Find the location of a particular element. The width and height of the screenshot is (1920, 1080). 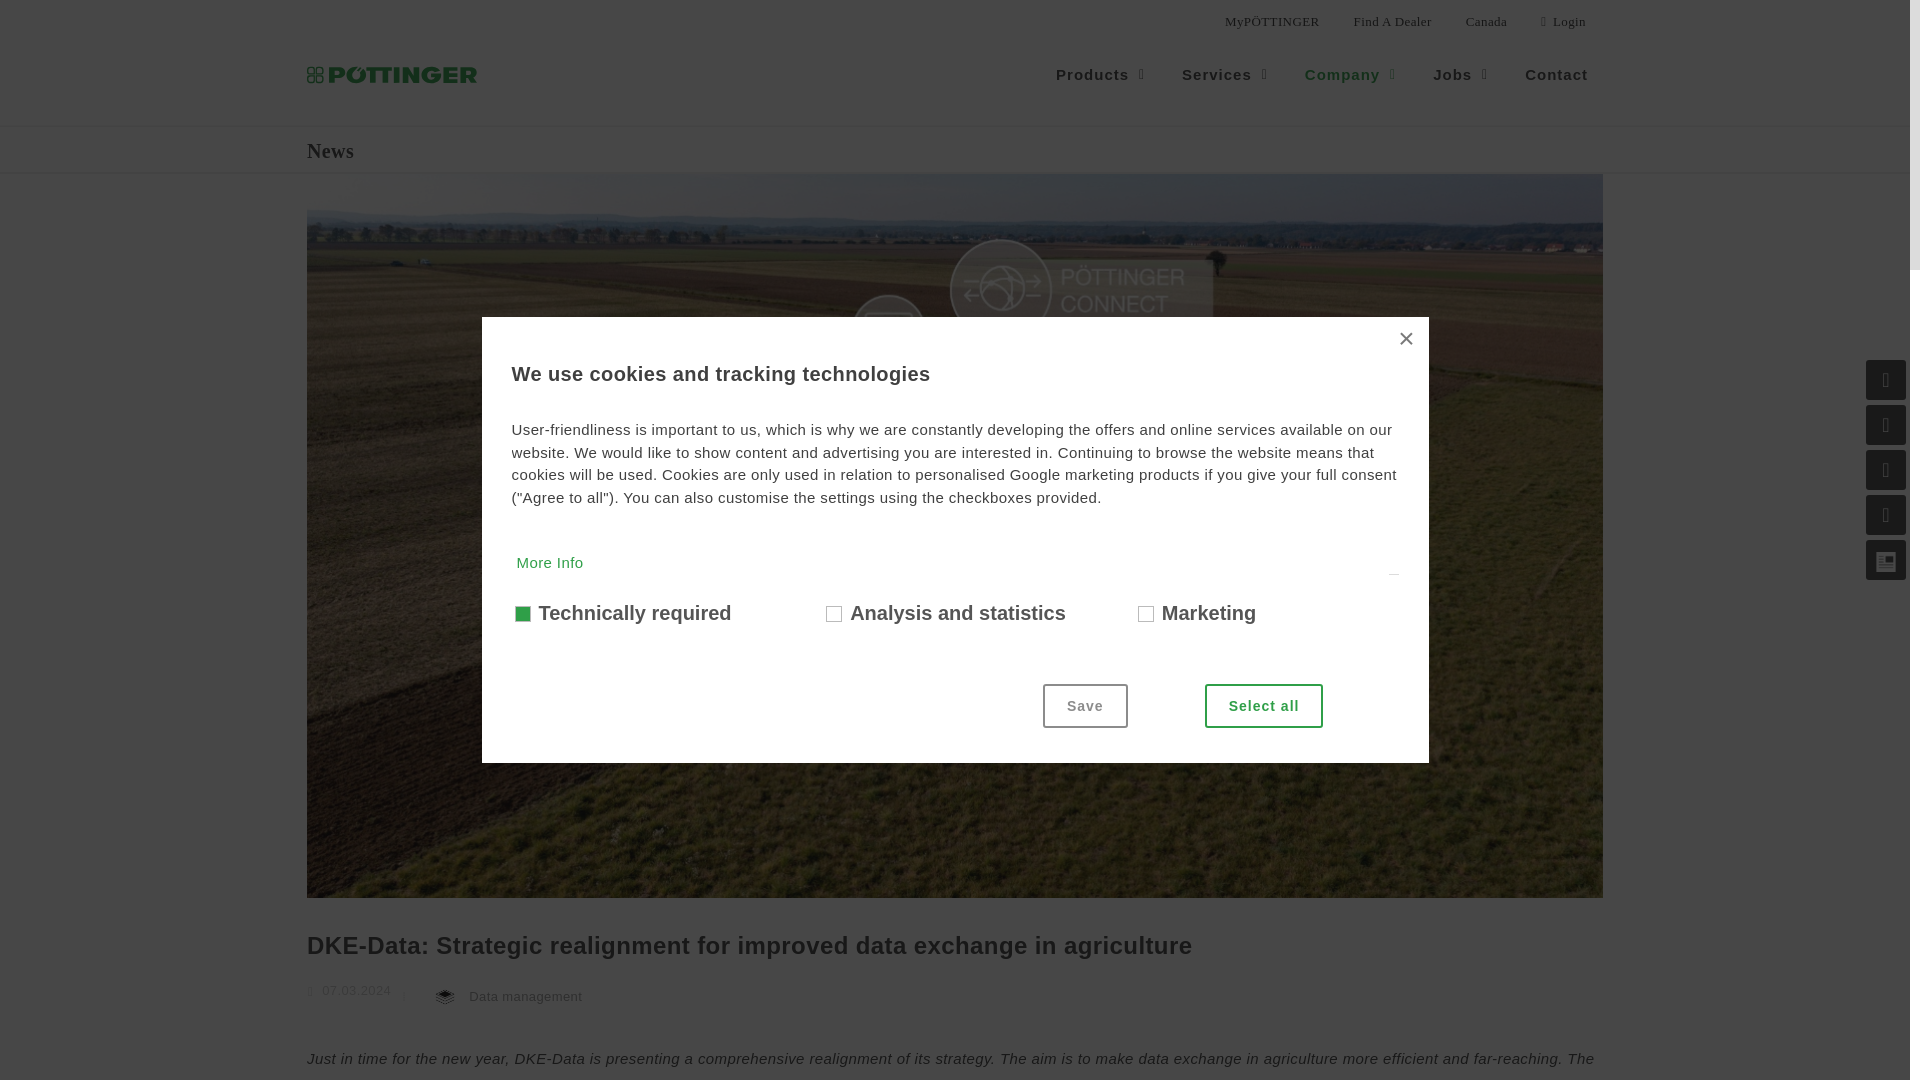

Save is located at coordinates (1085, 705).